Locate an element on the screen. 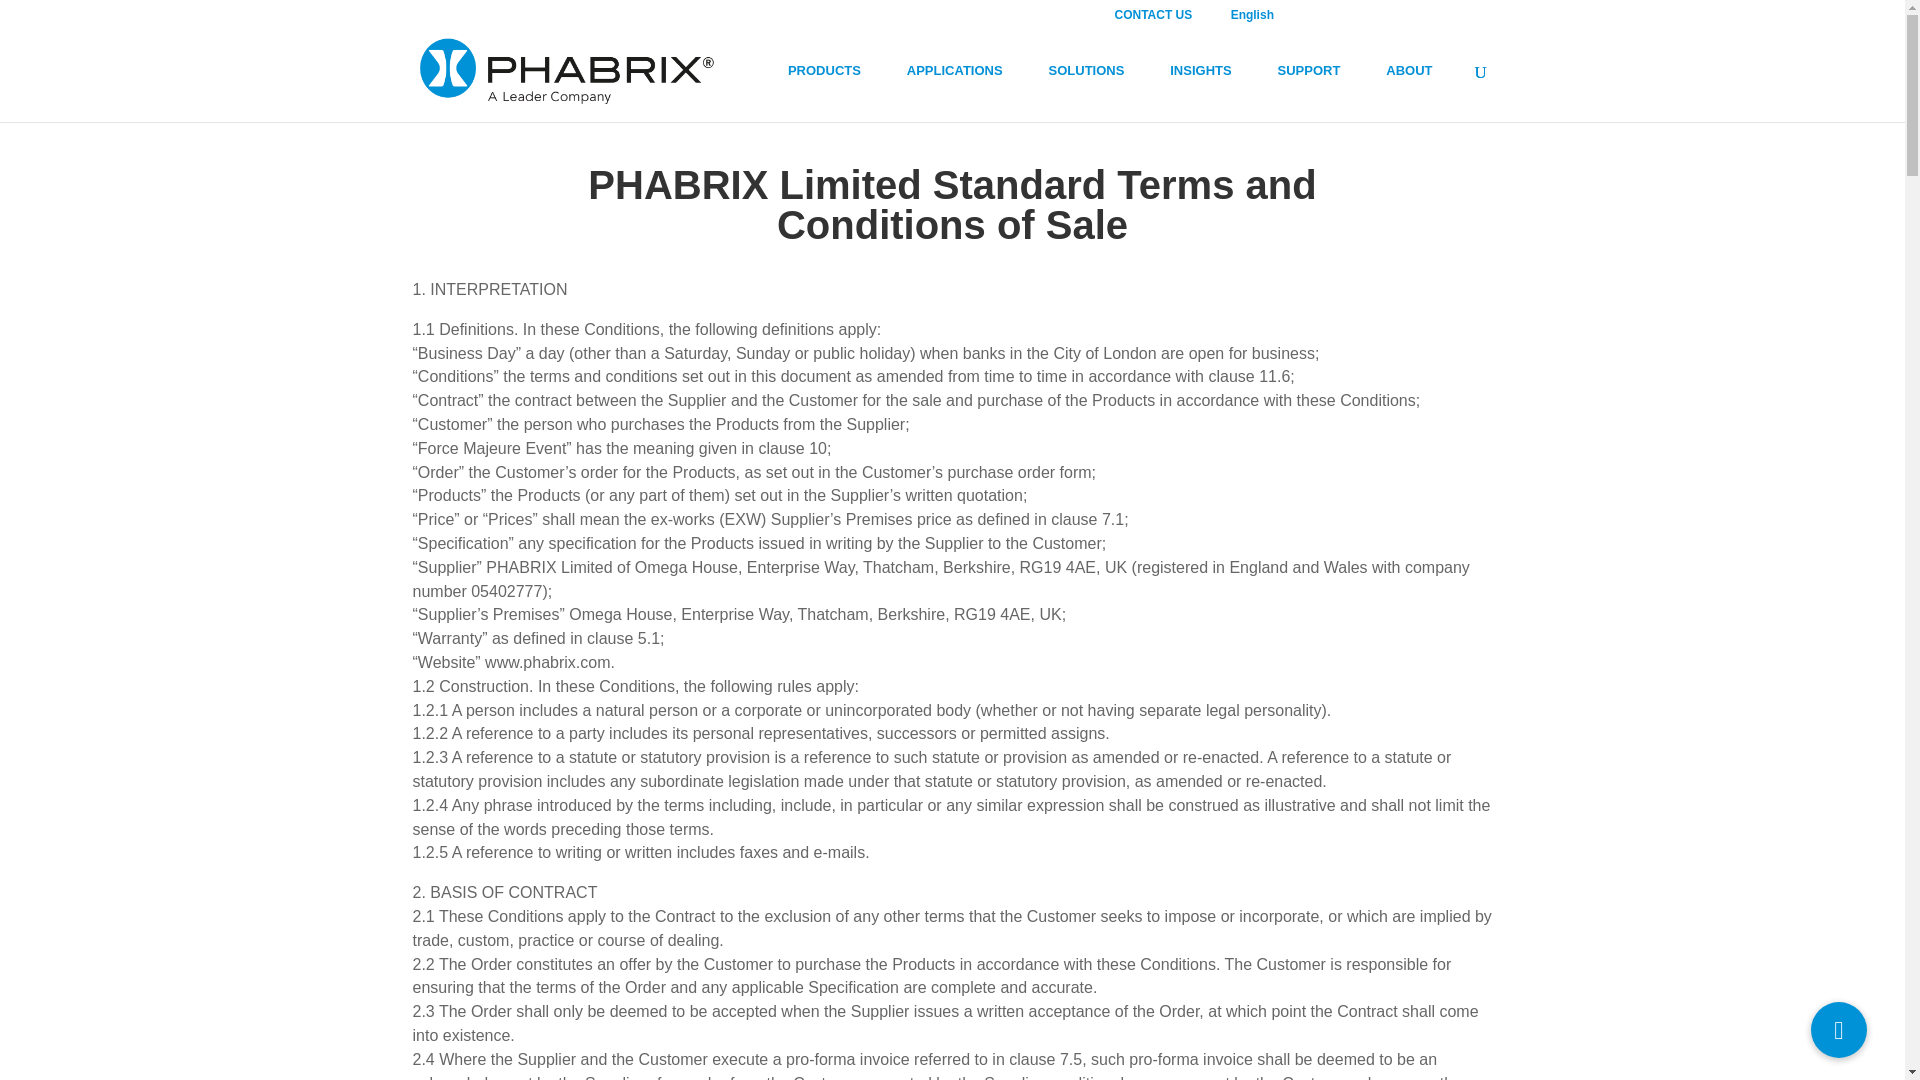  PRODUCTS is located at coordinates (834, 88).